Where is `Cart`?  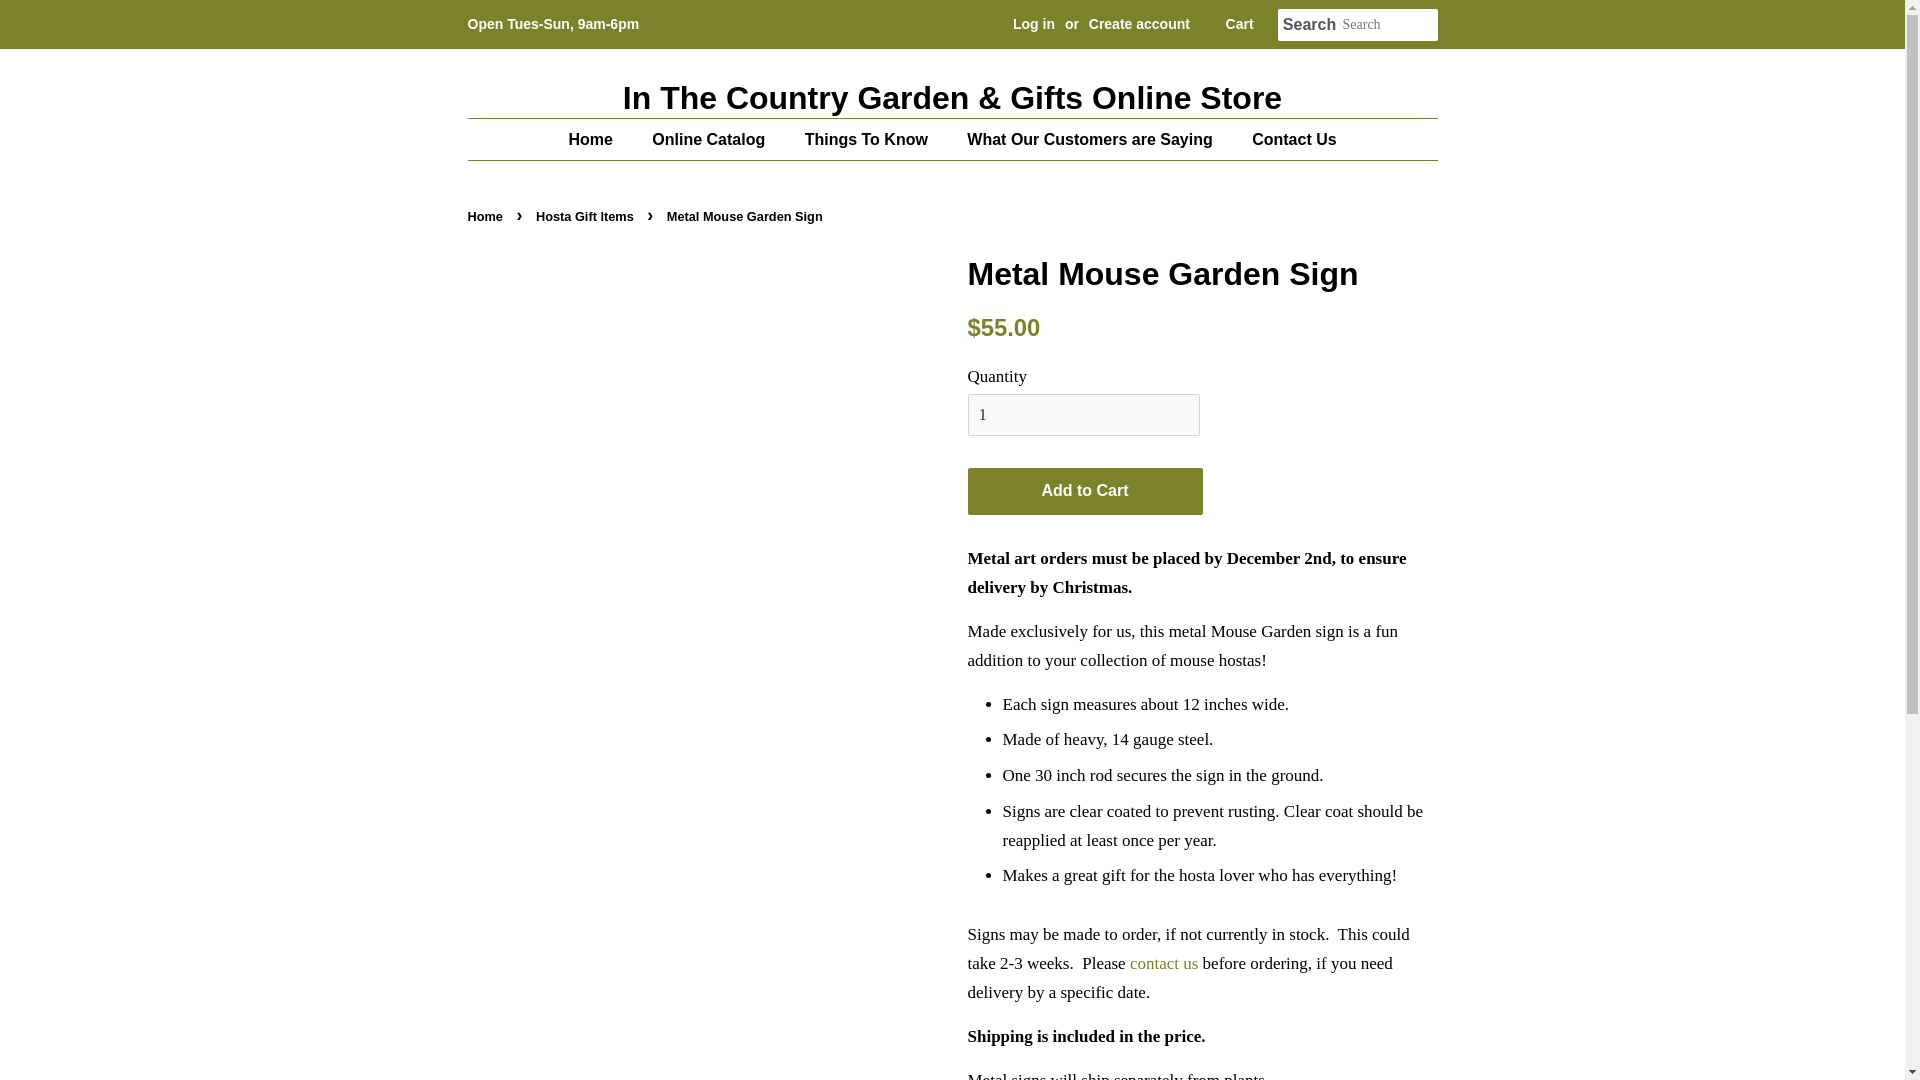
Cart is located at coordinates (1240, 24).